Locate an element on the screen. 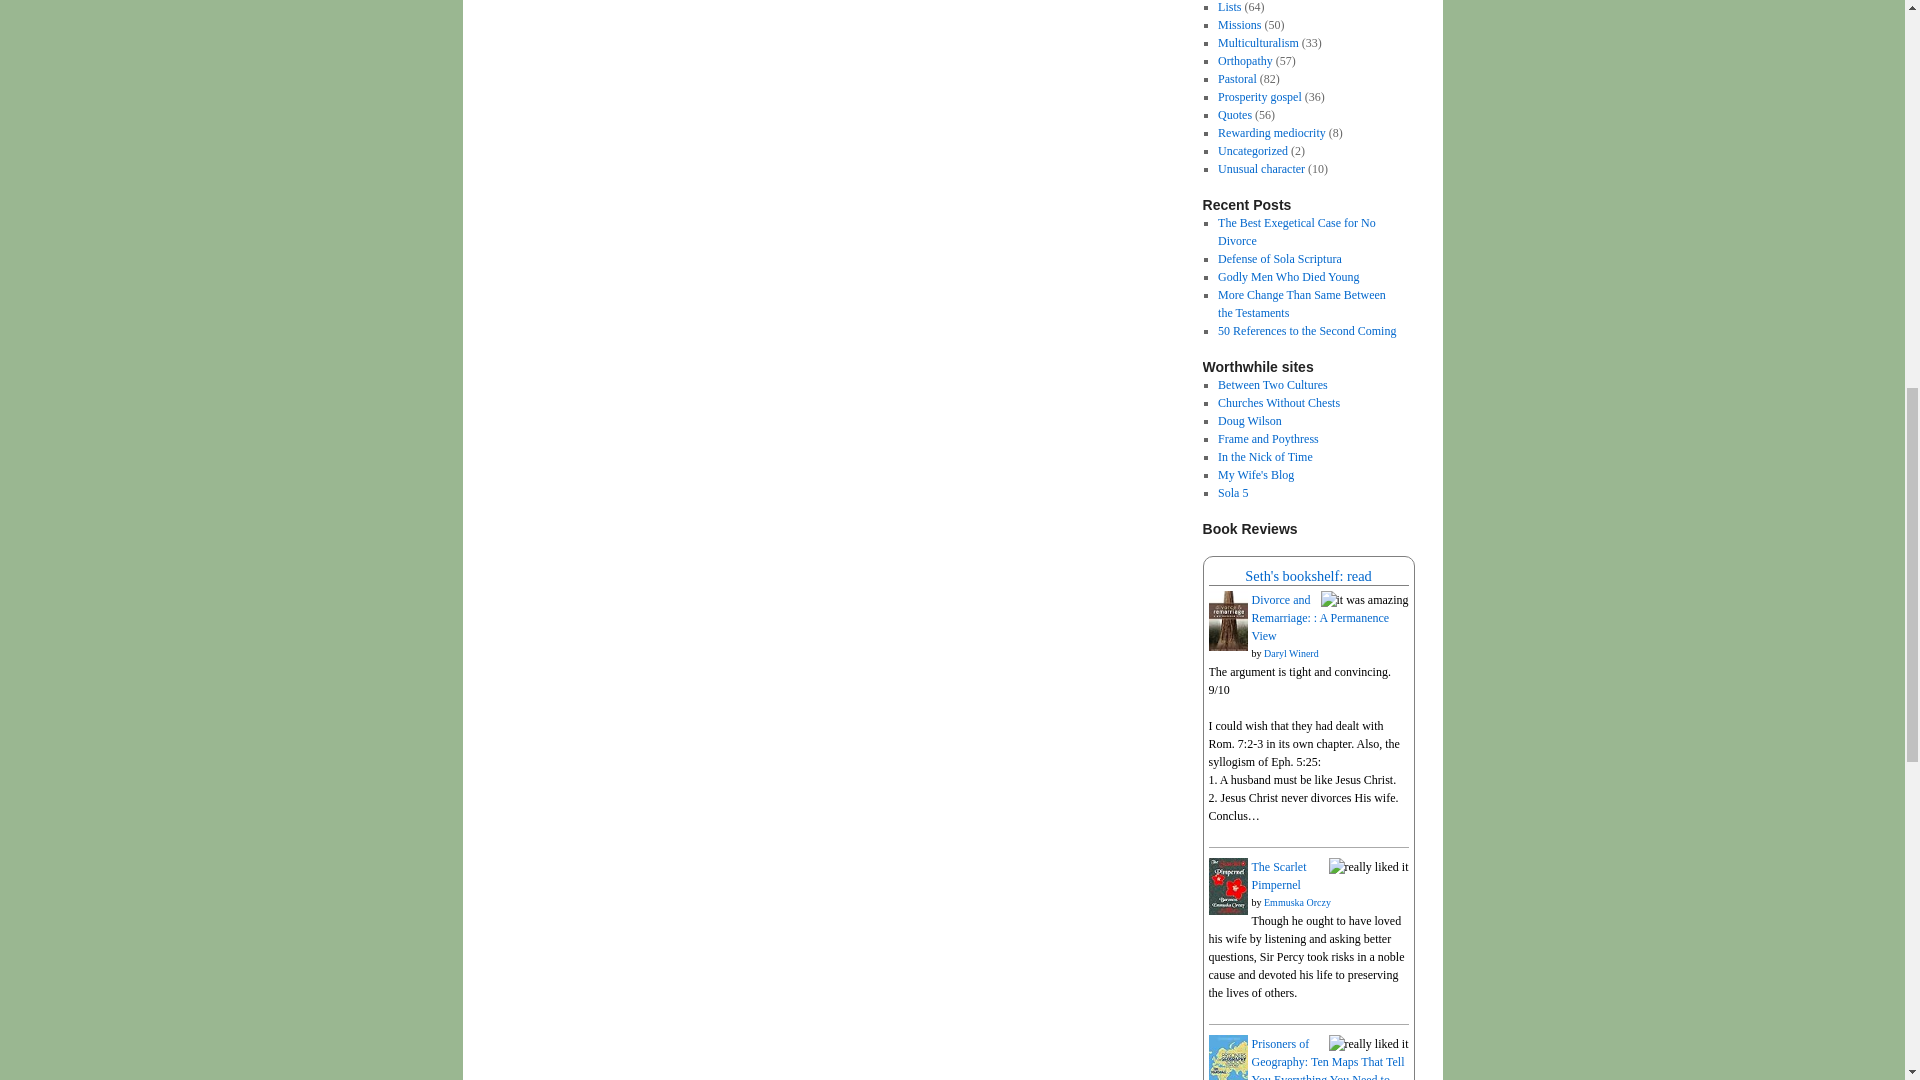  A lot of free articles and books is located at coordinates (1268, 439).